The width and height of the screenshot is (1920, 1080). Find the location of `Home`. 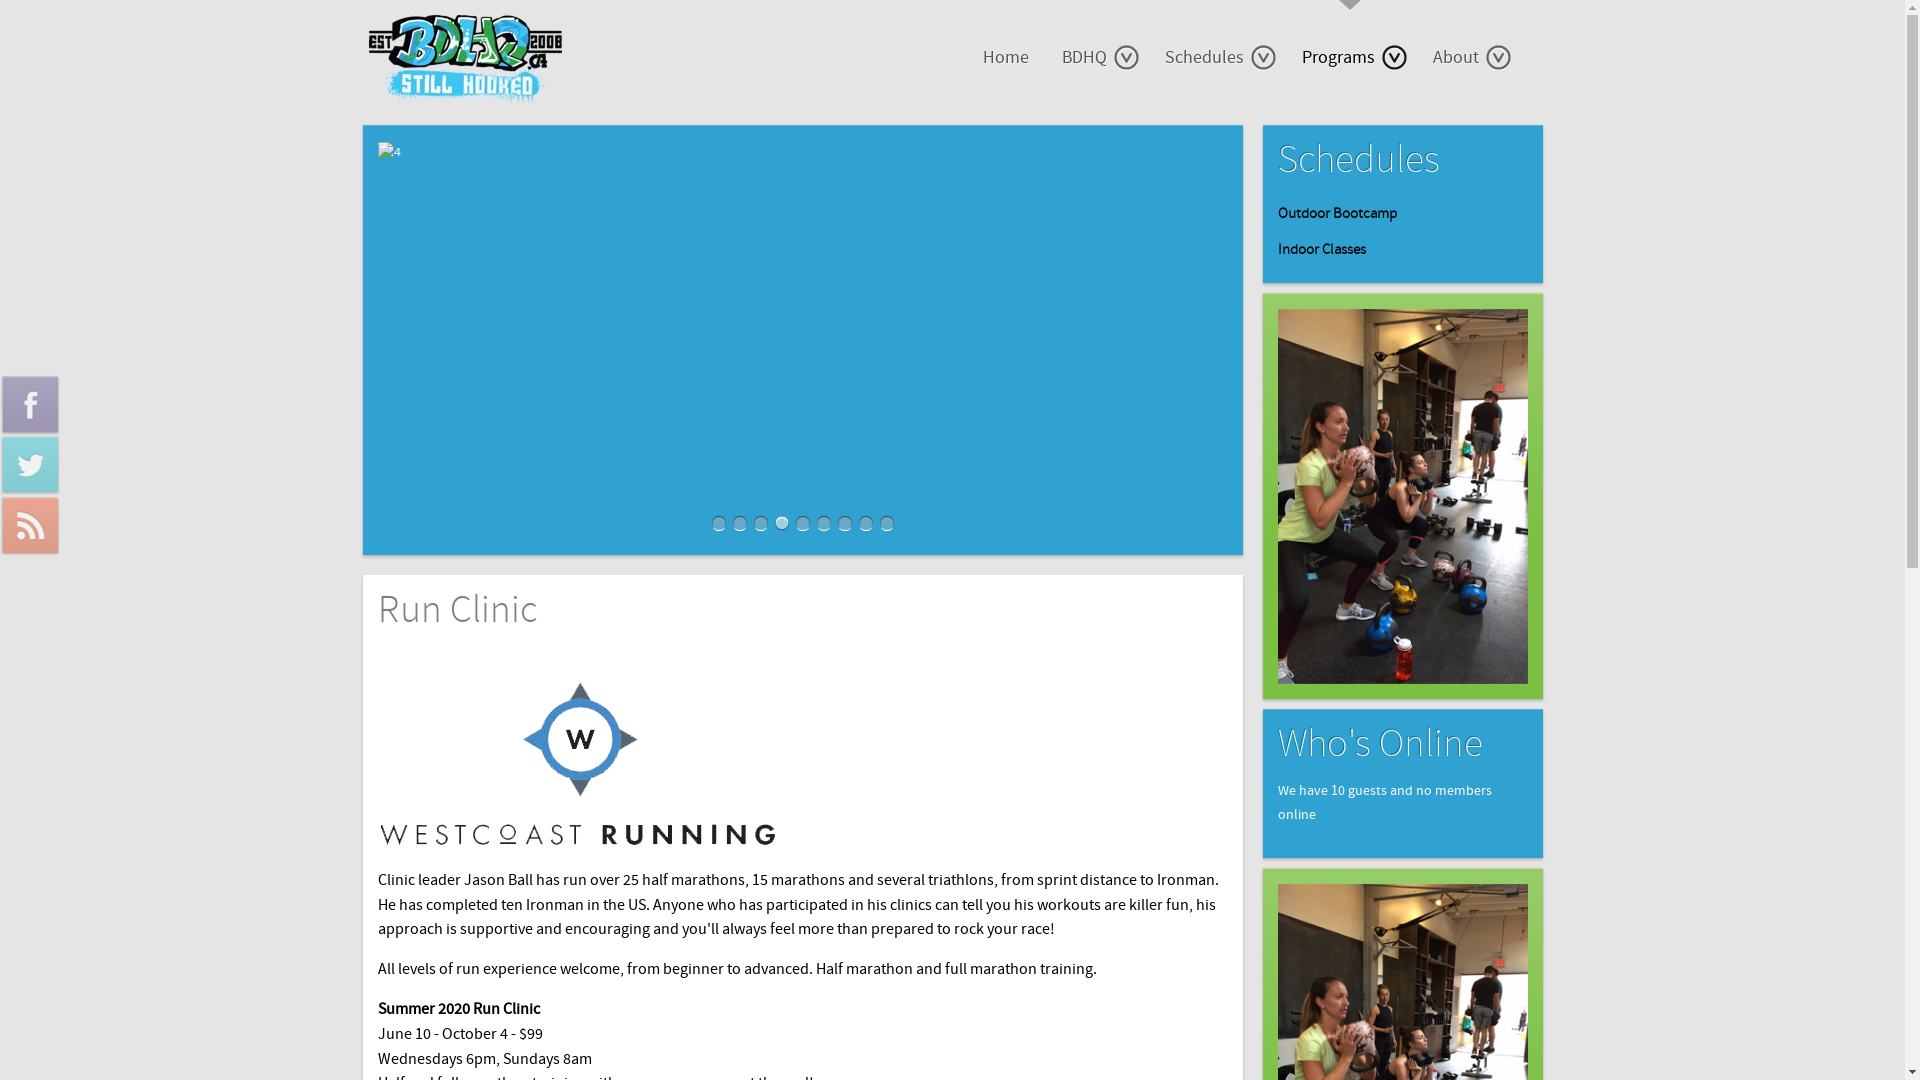

Home is located at coordinates (1005, 58).